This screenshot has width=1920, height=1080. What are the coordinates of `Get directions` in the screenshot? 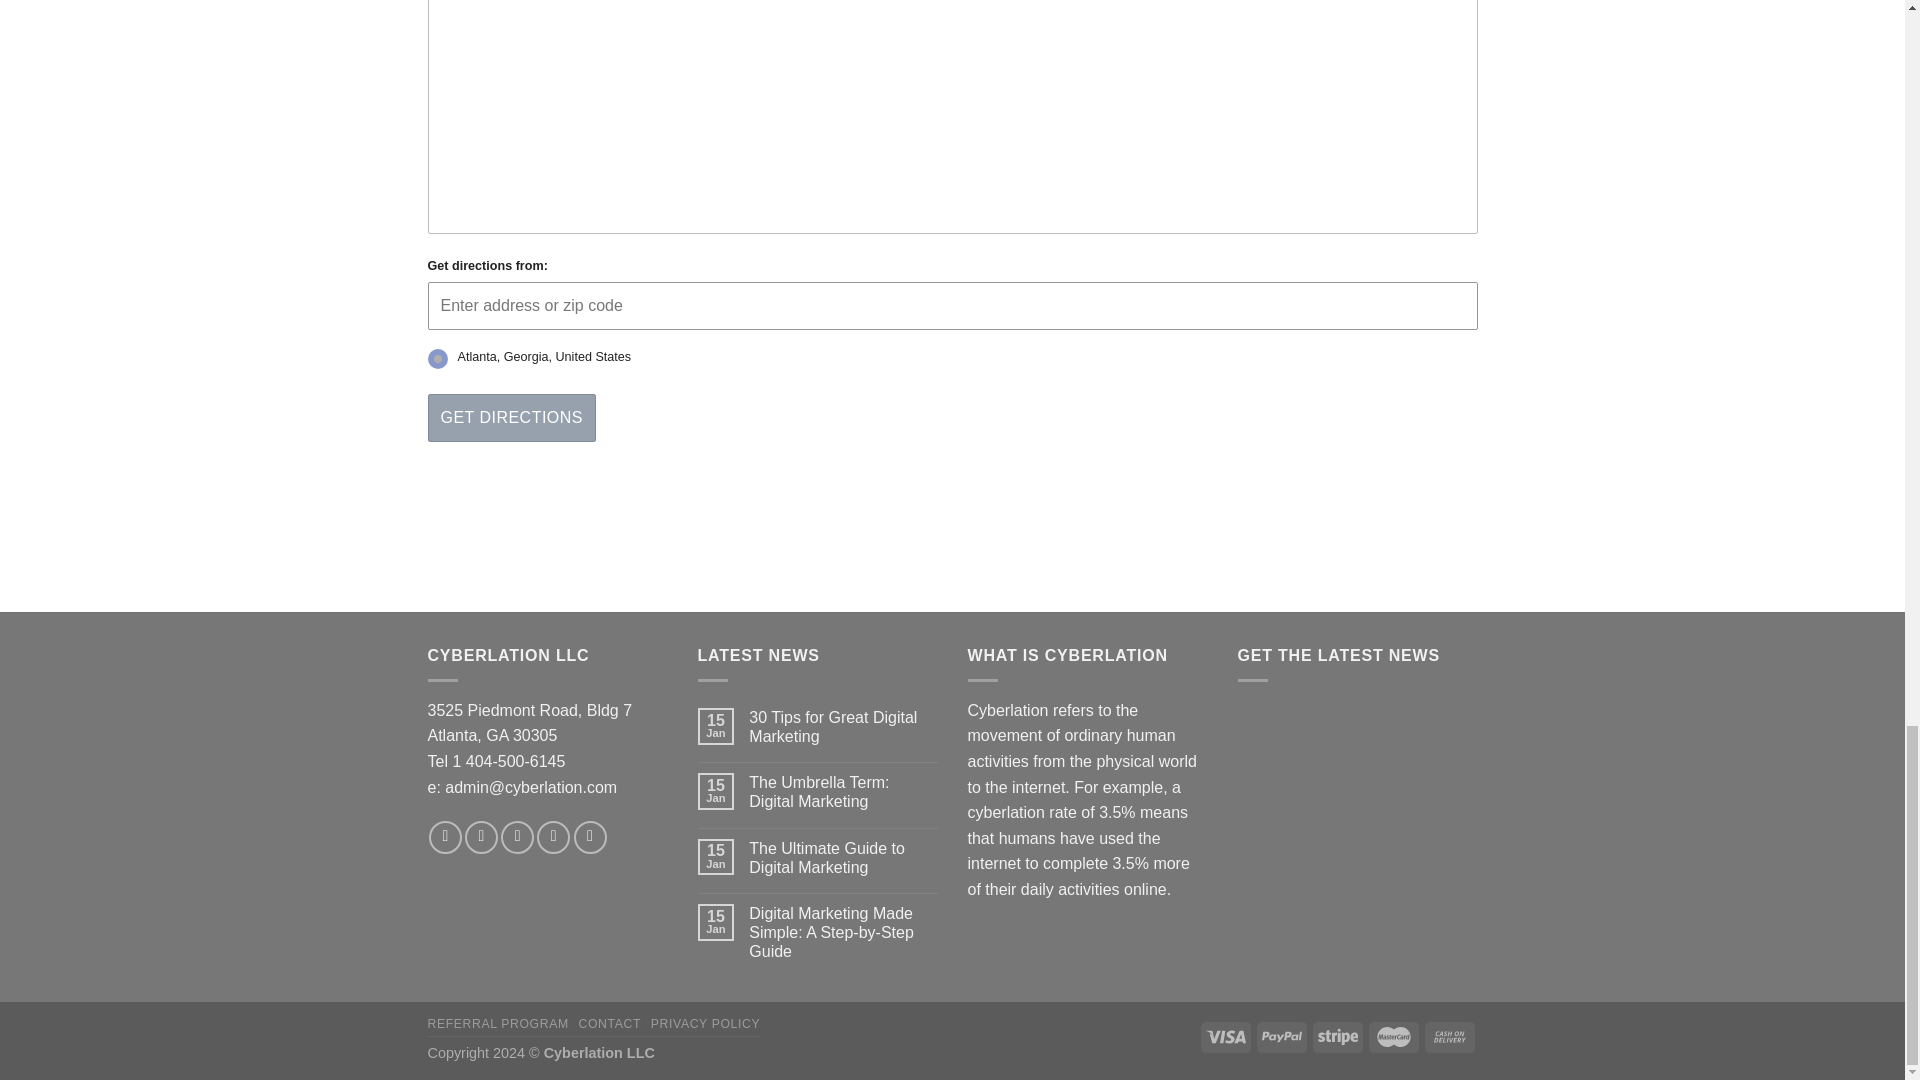 It's located at (512, 418).